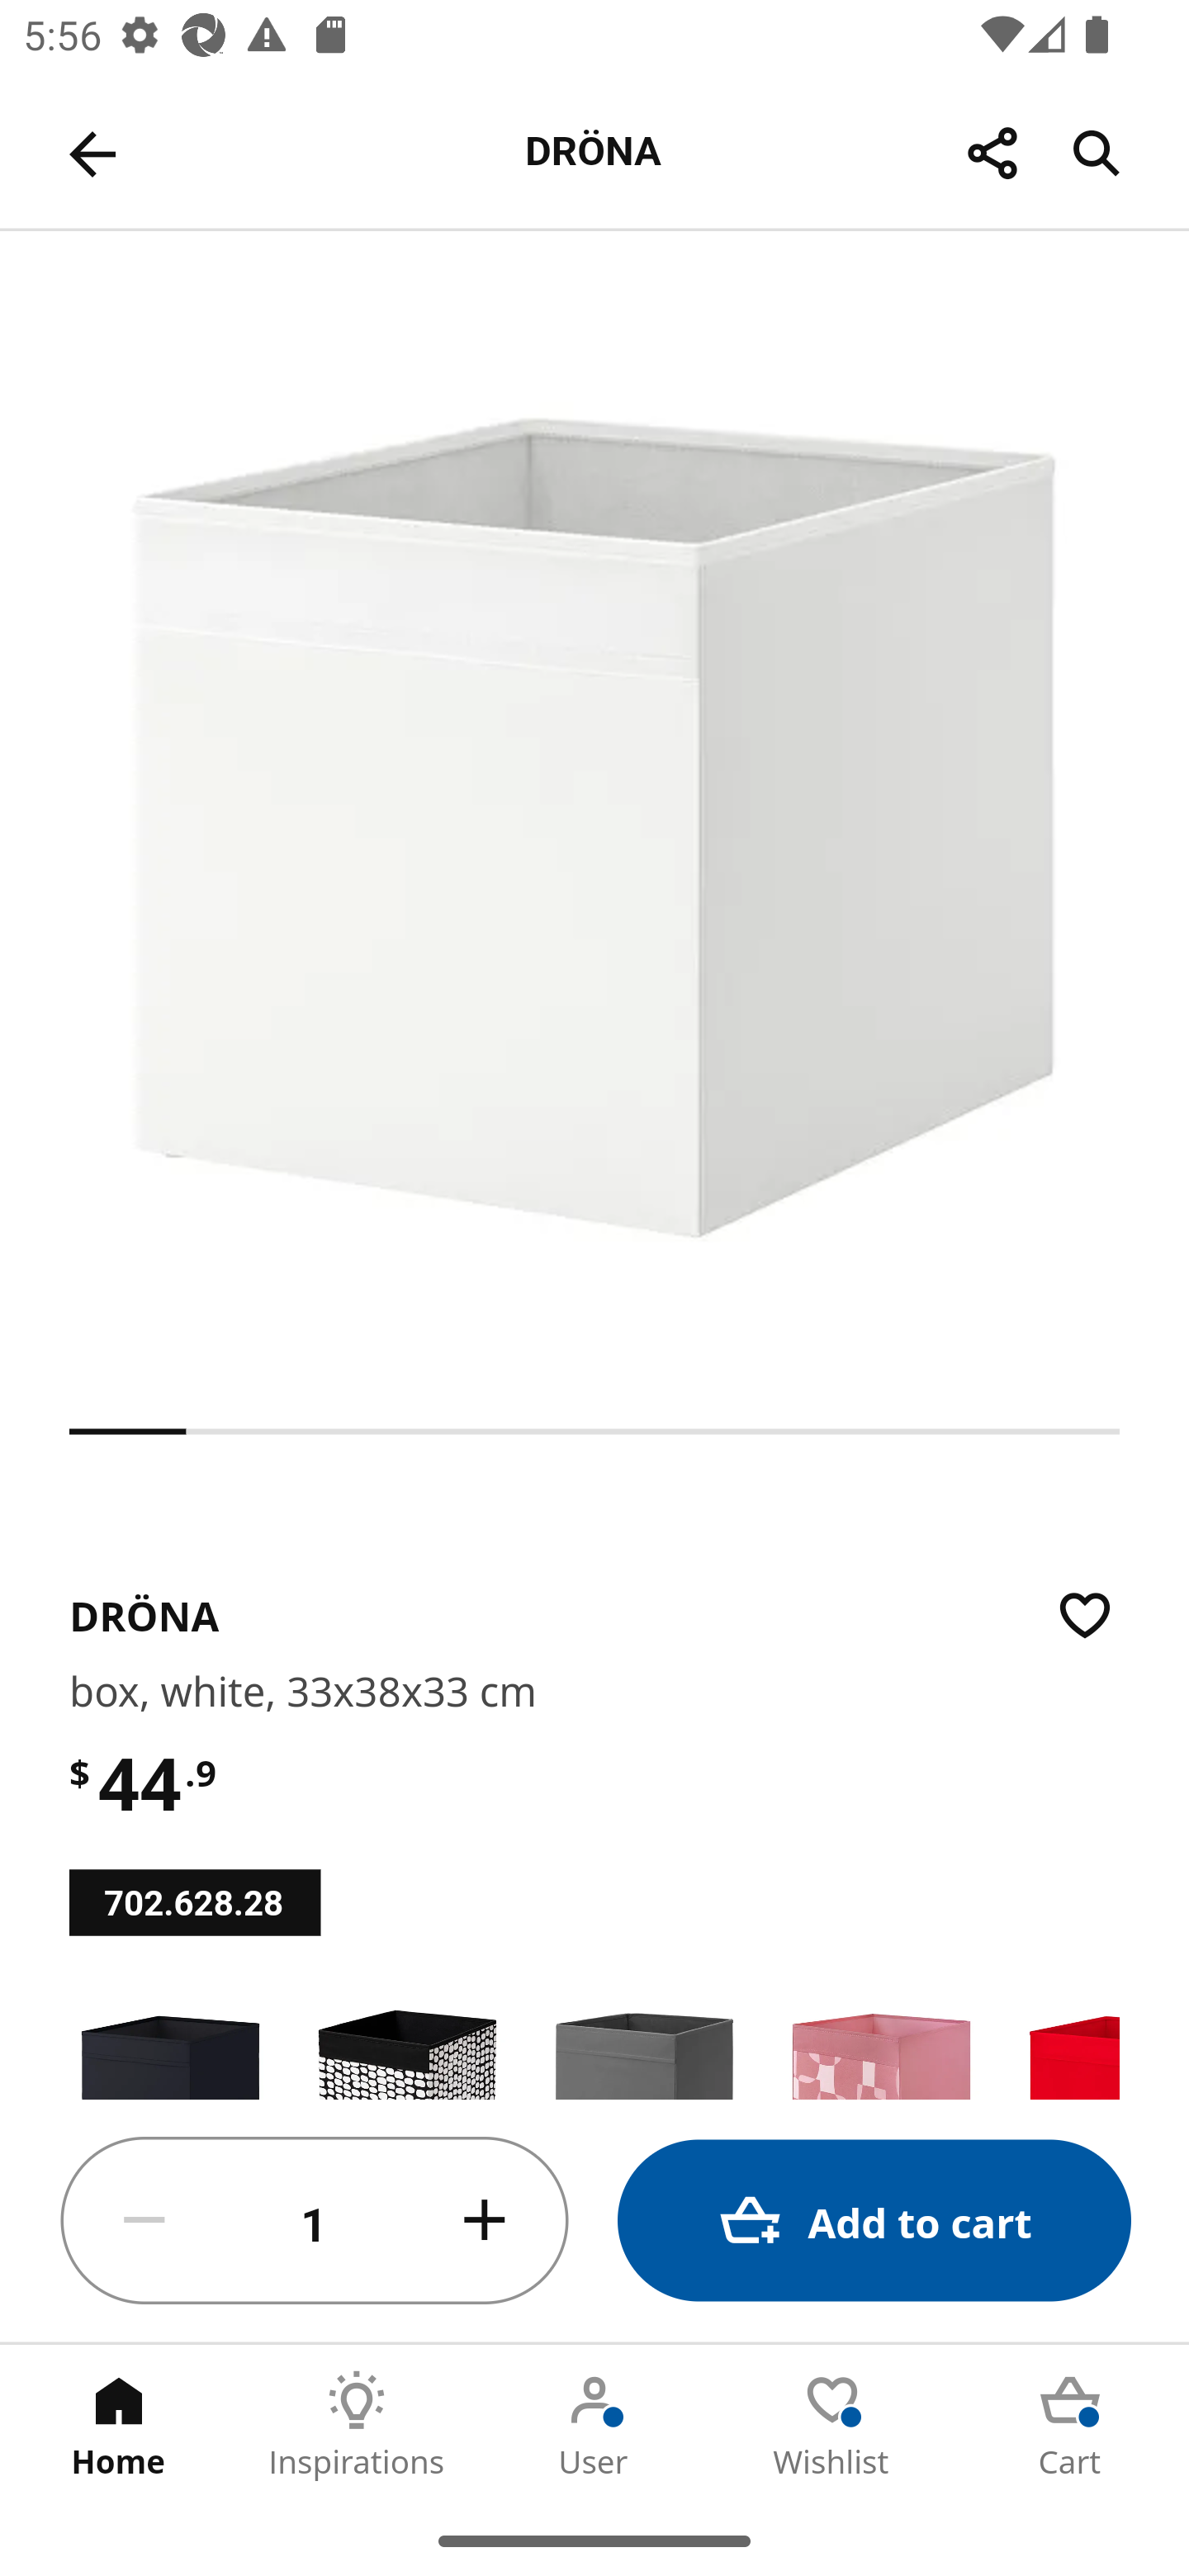 This screenshot has width=1189, height=2576. Describe the element at coordinates (594, 2425) in the screenshot. I see `User
Tab 3 of 5` at that location.